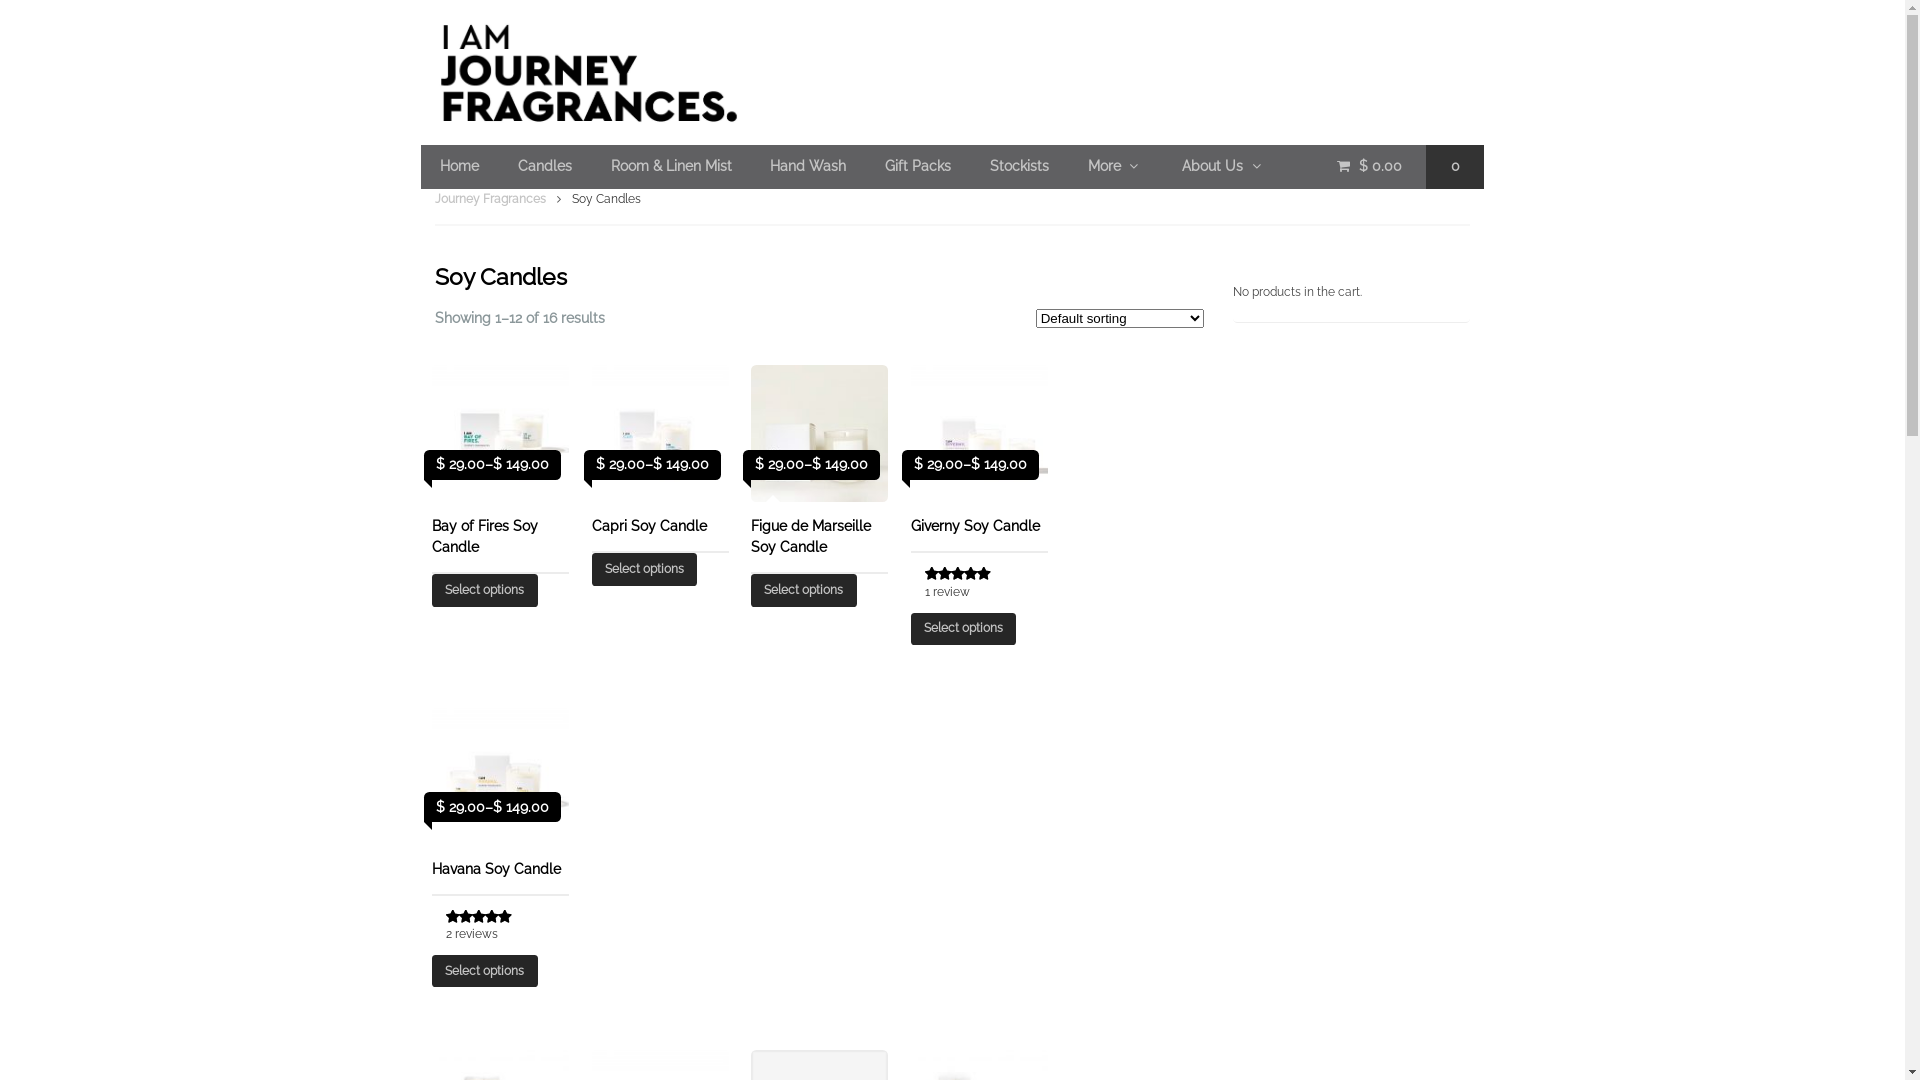  What do you see at coordinates (980, 434) in the screenshot?
I see `Journey_Fragrances_Journey_Fragrances3059` at bounding box center [980, 434].